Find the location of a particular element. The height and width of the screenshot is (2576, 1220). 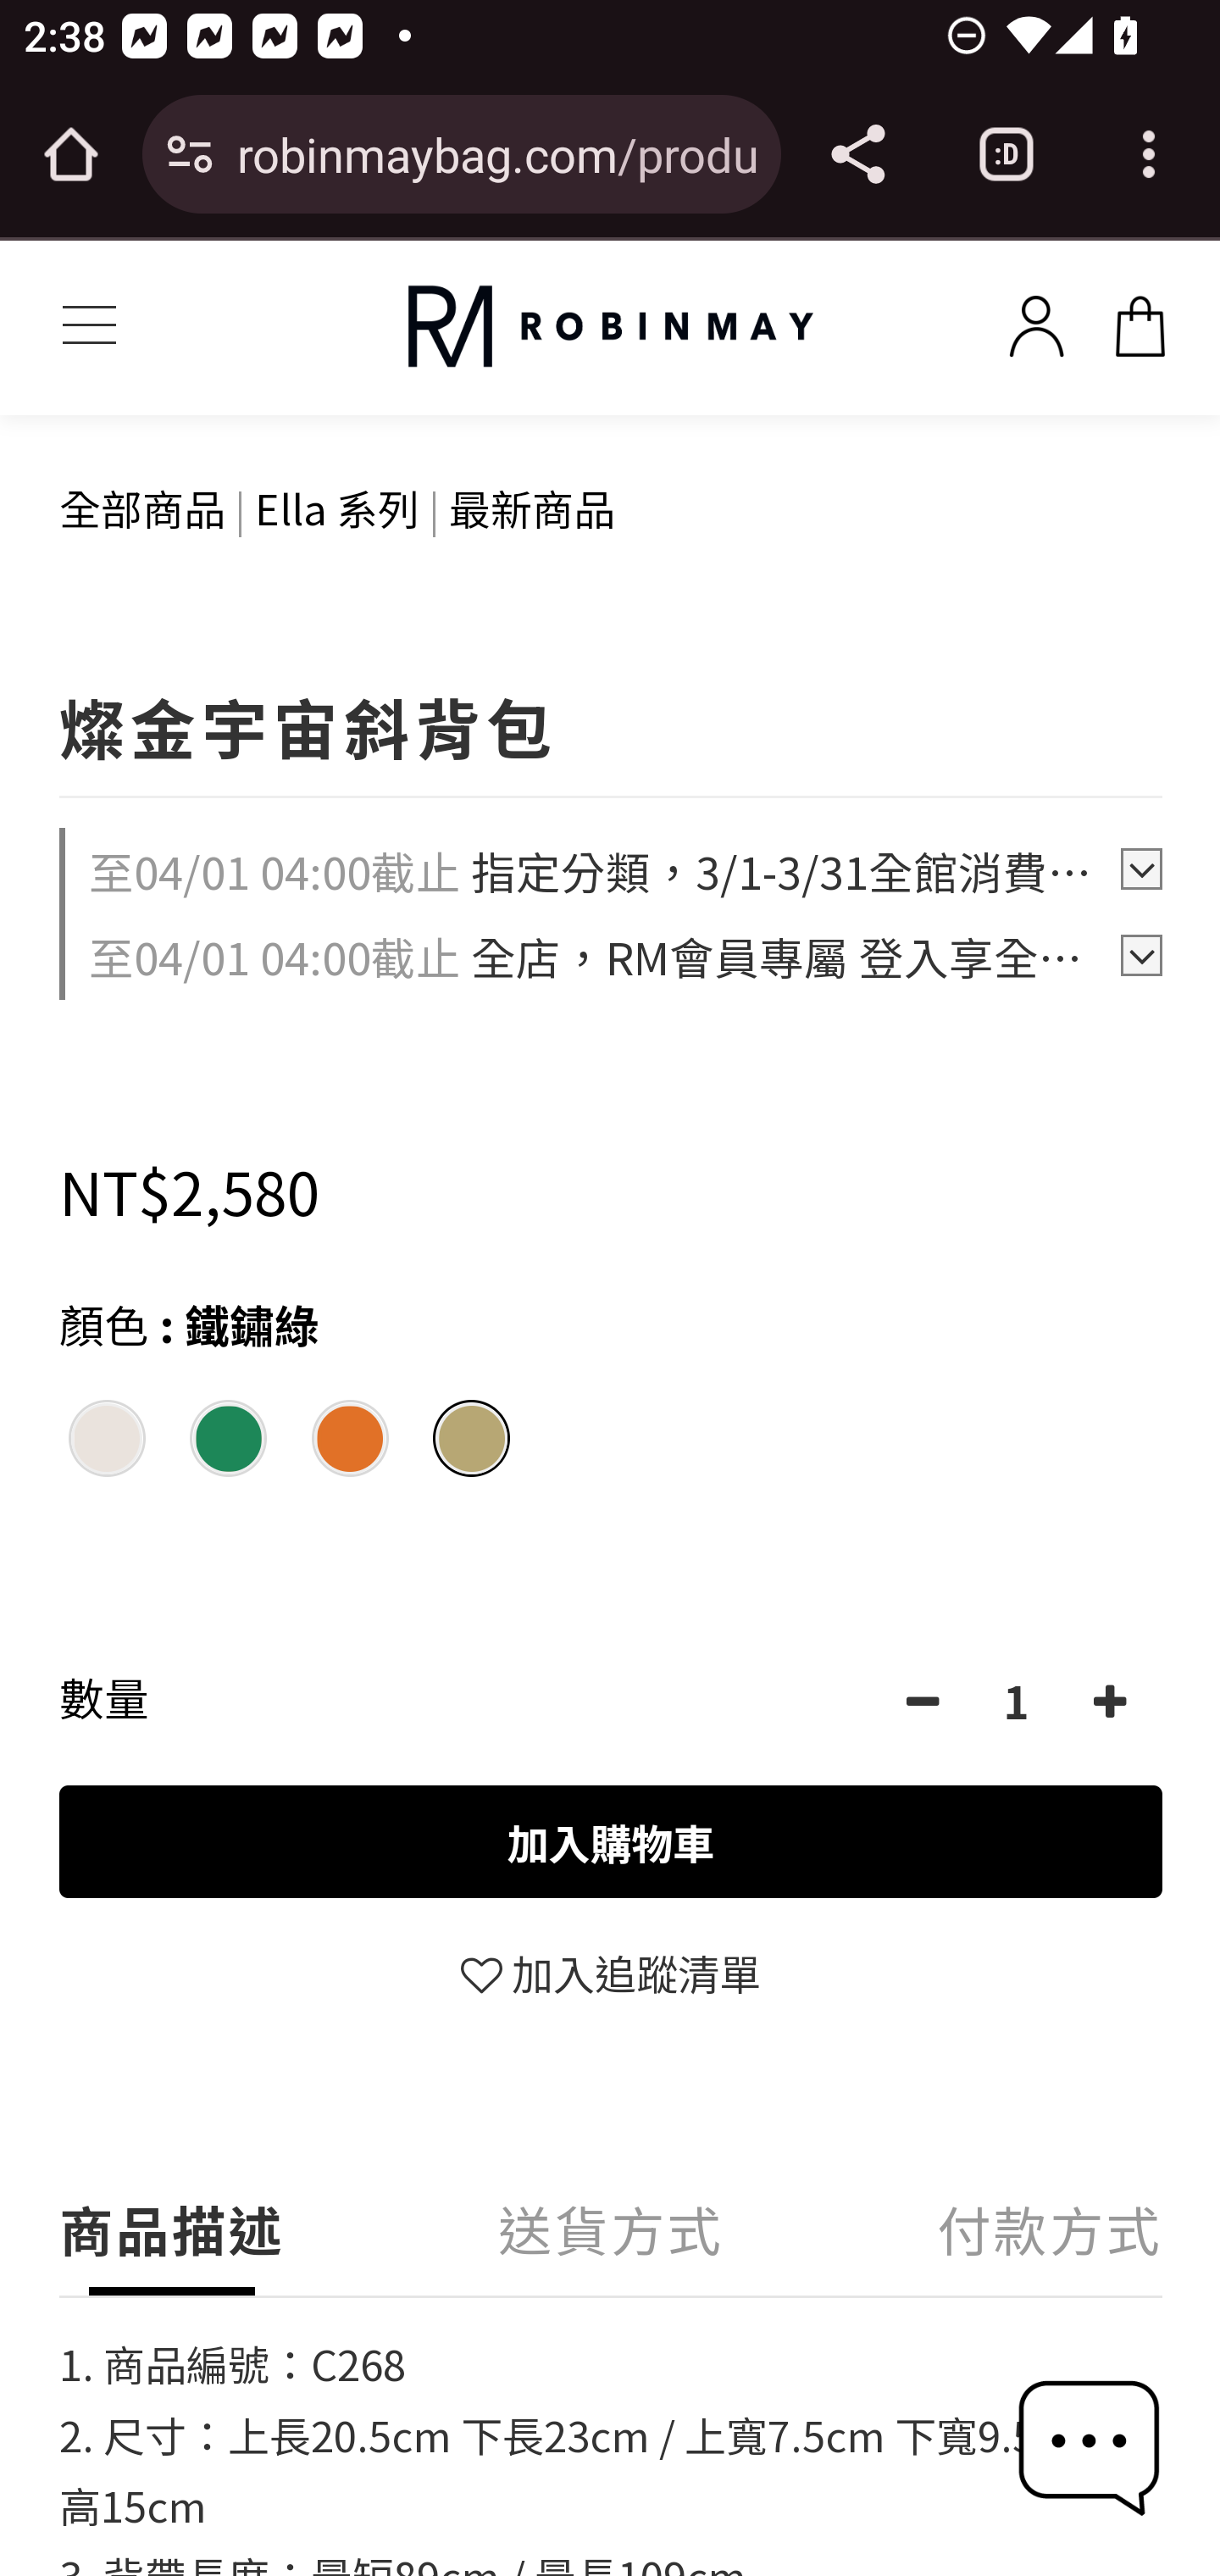

 is located at coordinates (922, 1702).